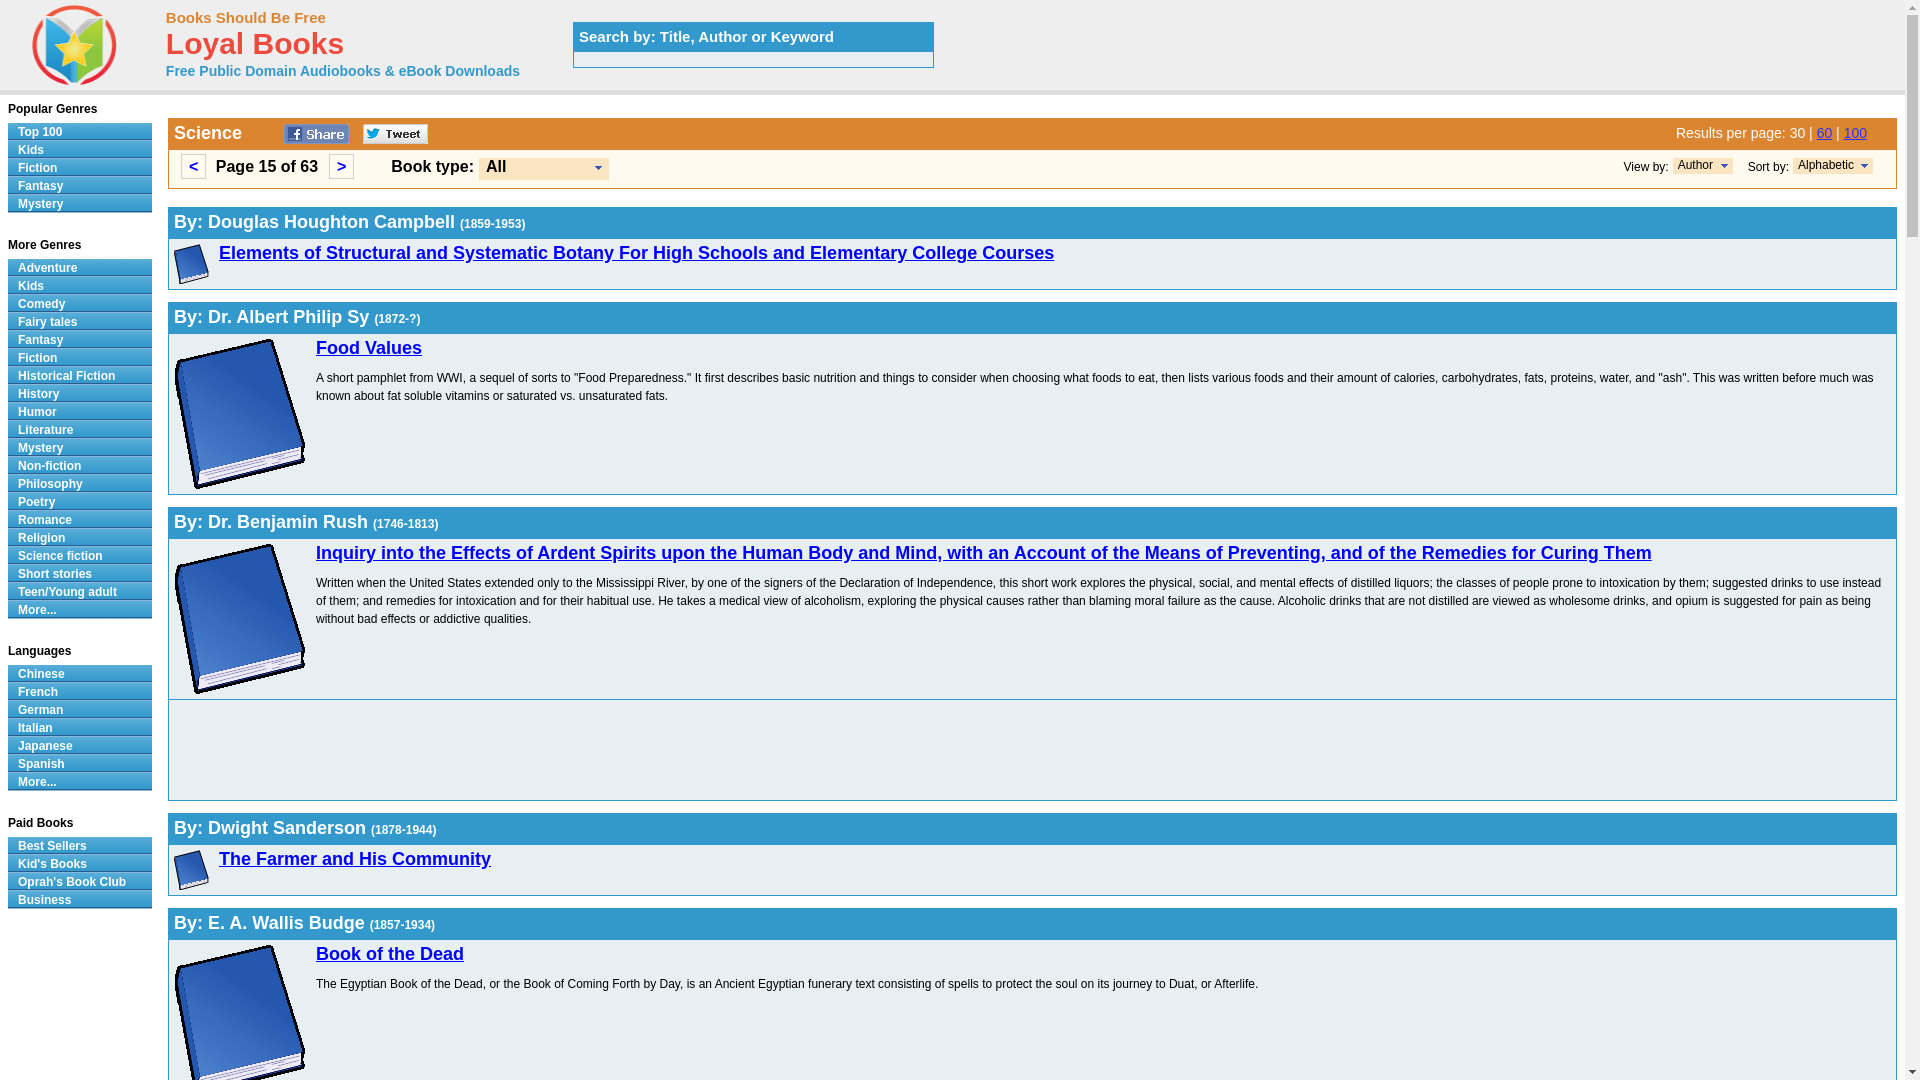 The width and height of the screenshot is (1920, 1080). I want to click on Books Should Be Free, so click(246, 16).